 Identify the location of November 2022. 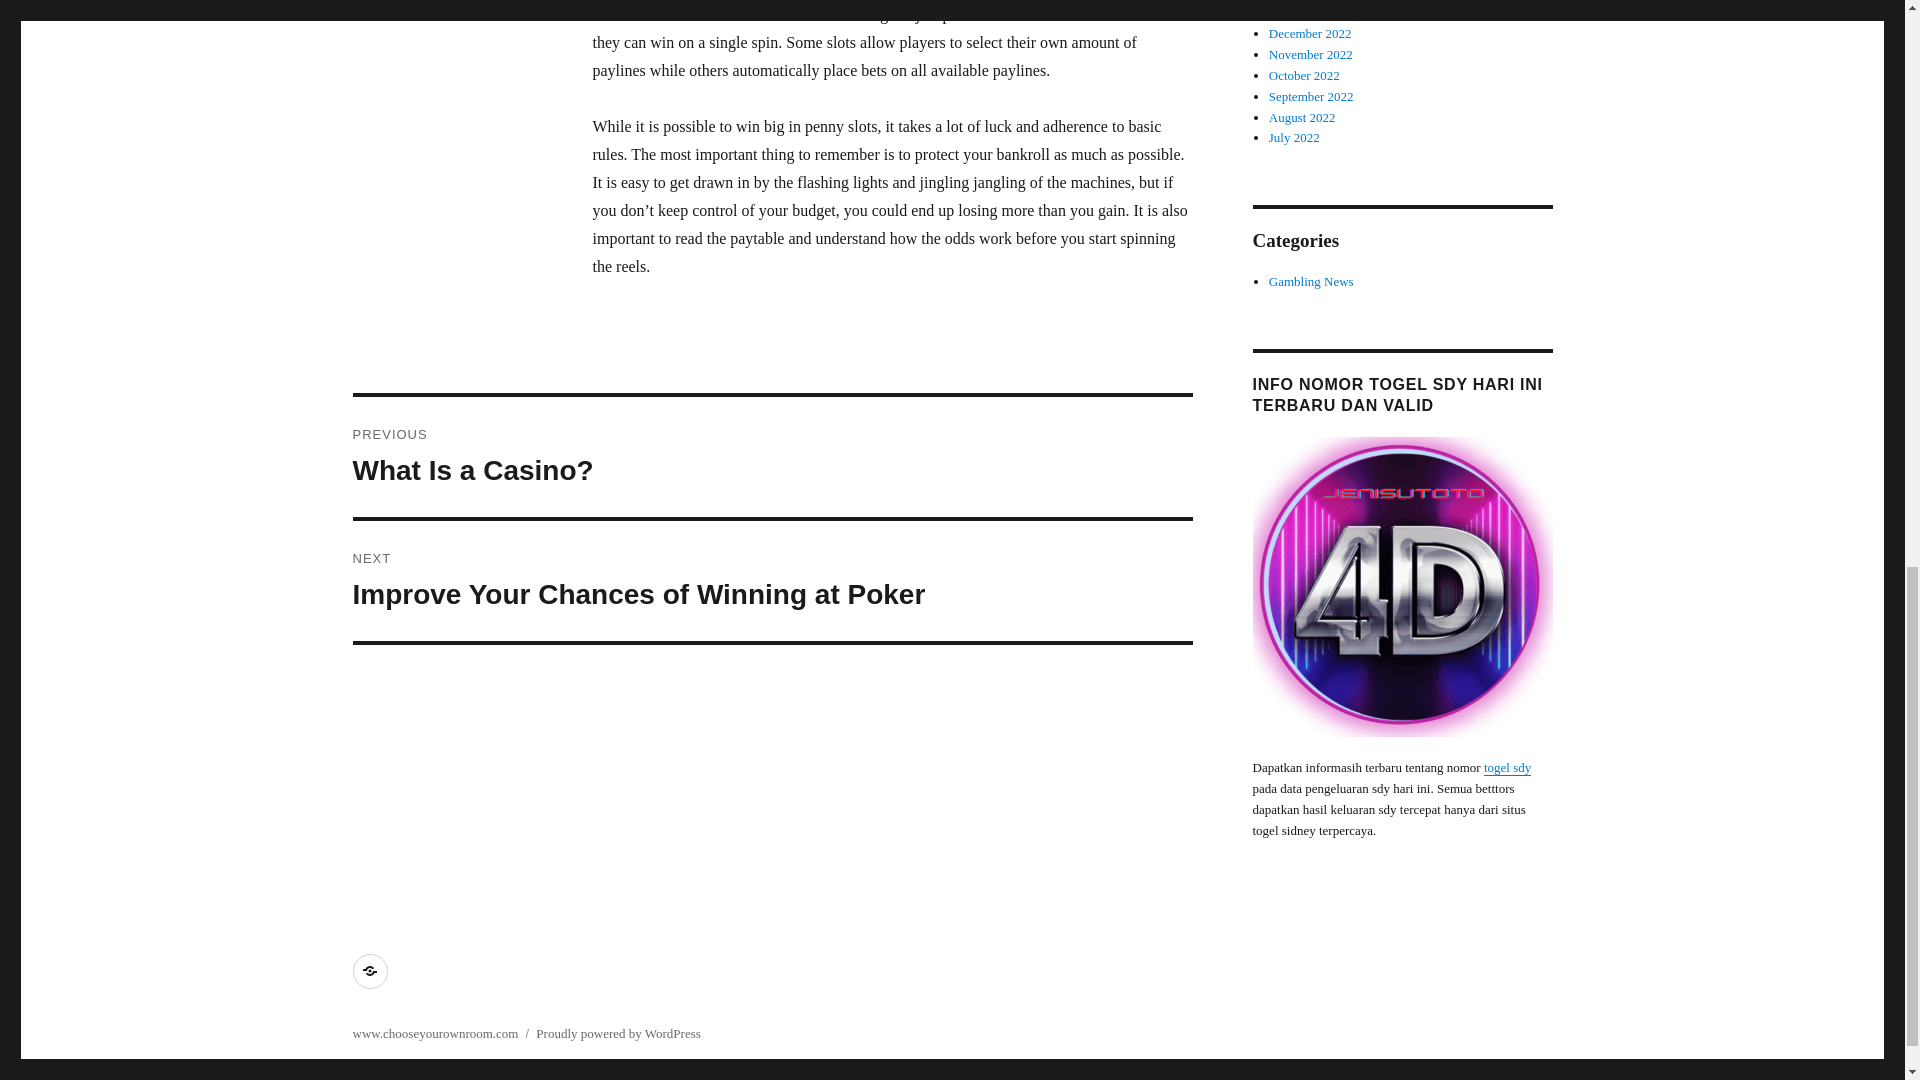
(1304, 12).